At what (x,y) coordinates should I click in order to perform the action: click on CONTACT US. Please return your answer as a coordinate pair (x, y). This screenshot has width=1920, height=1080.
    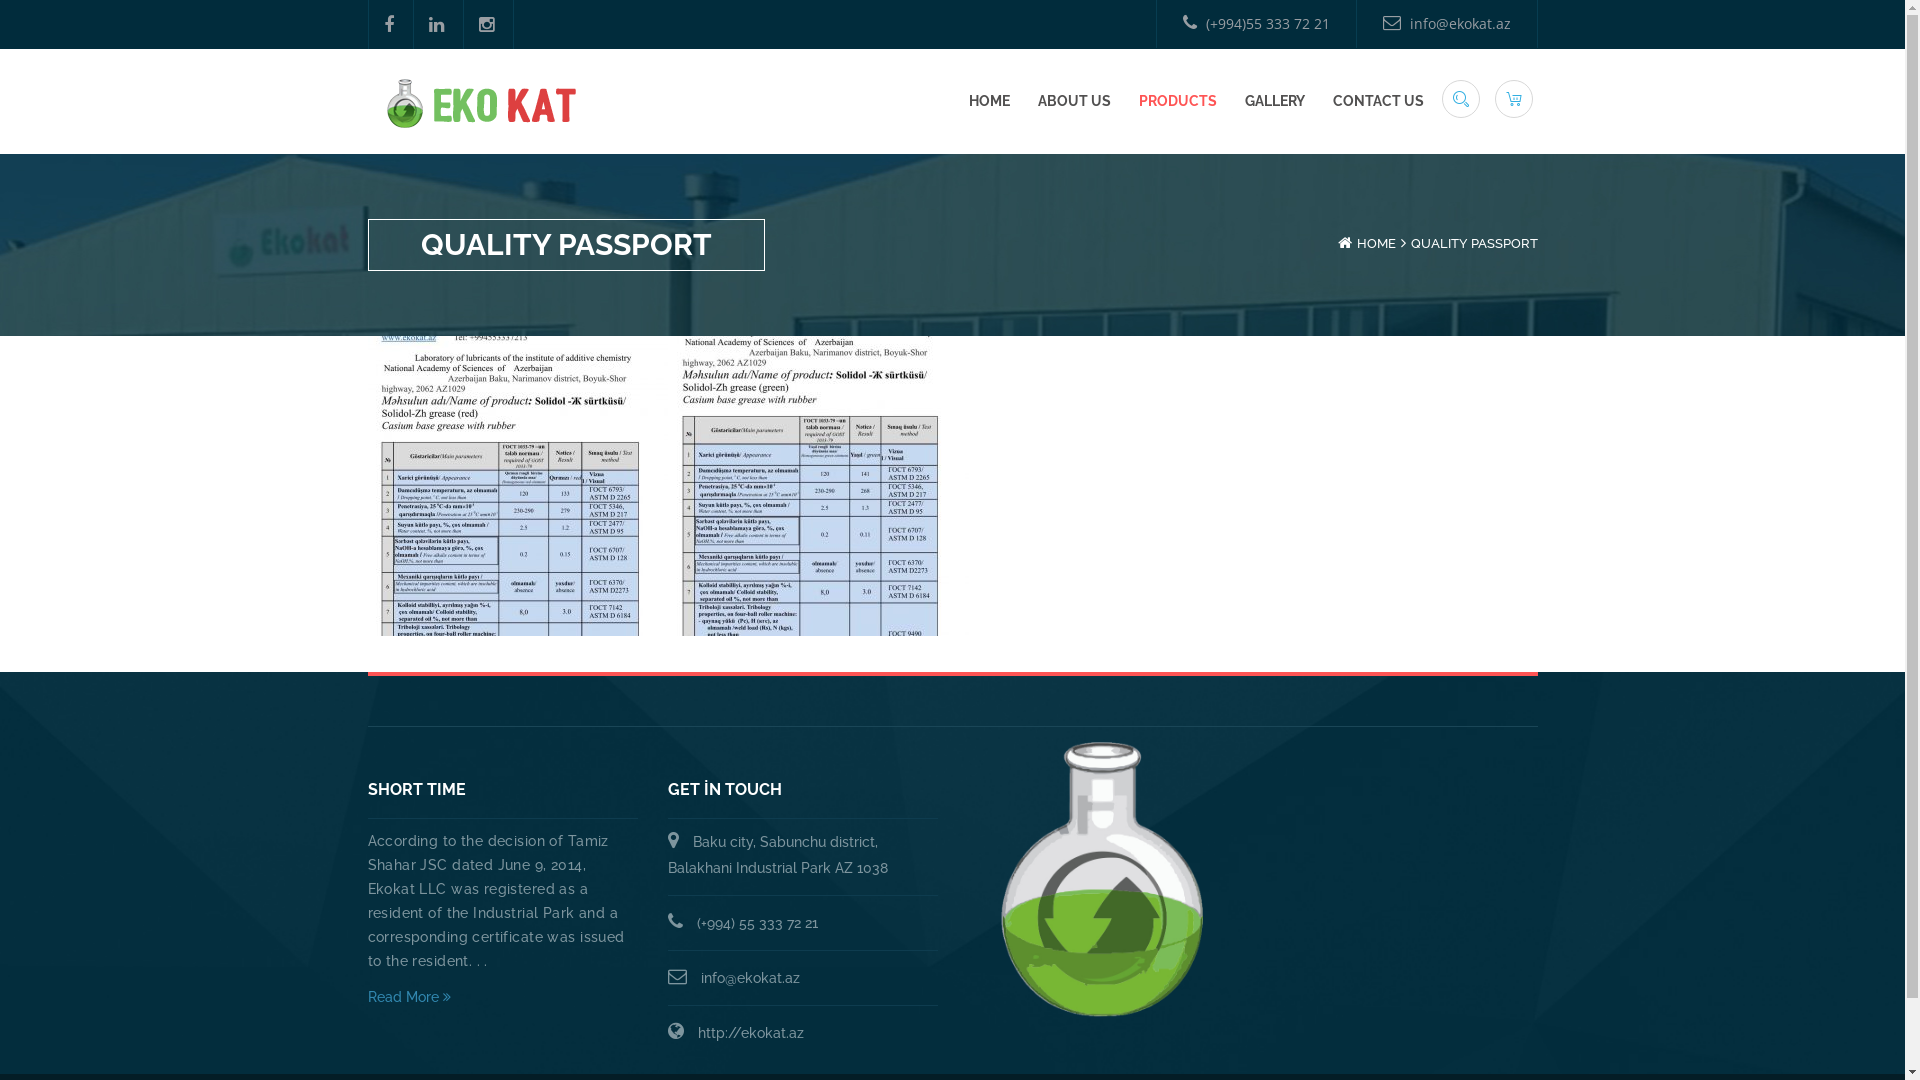
    Looking at the image, I should click on (1378, 102).